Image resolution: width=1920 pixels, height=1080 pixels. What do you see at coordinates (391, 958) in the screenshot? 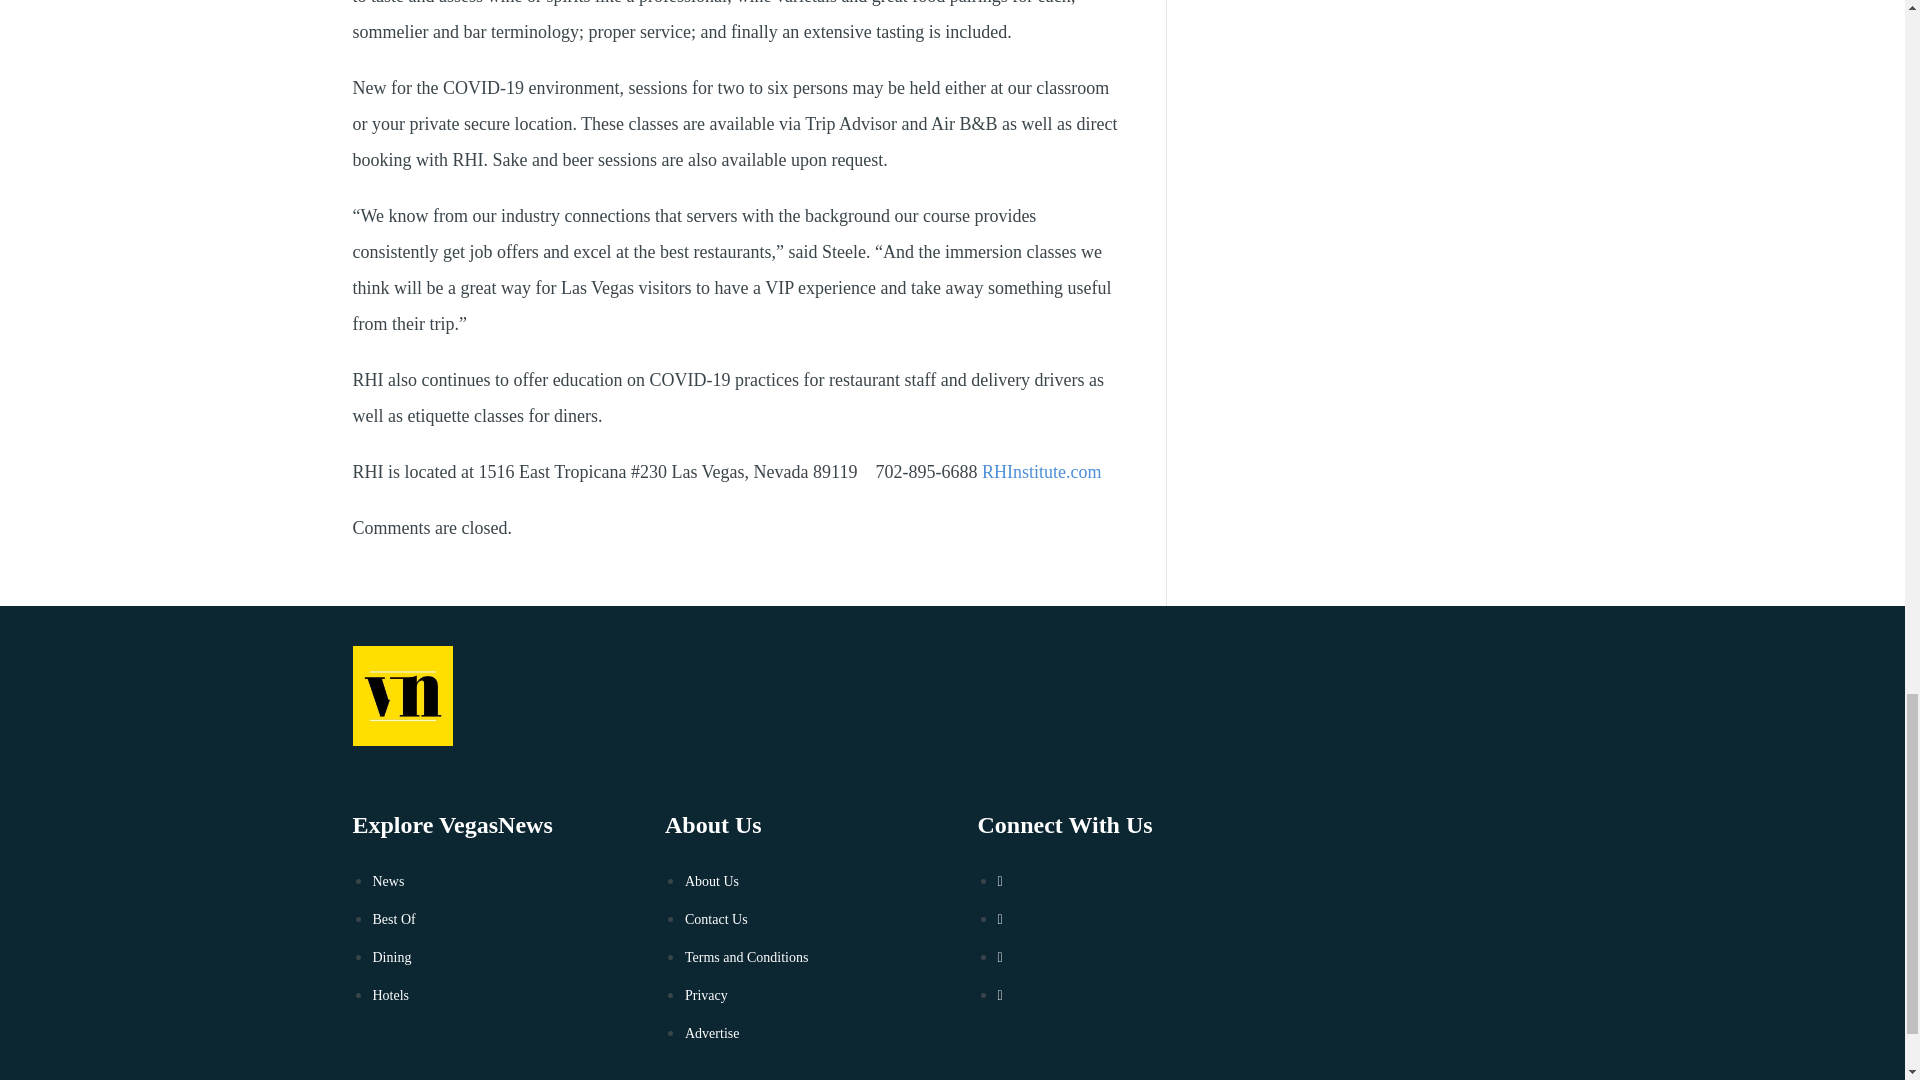
I see `Dining` at bounding box center [391, 958].